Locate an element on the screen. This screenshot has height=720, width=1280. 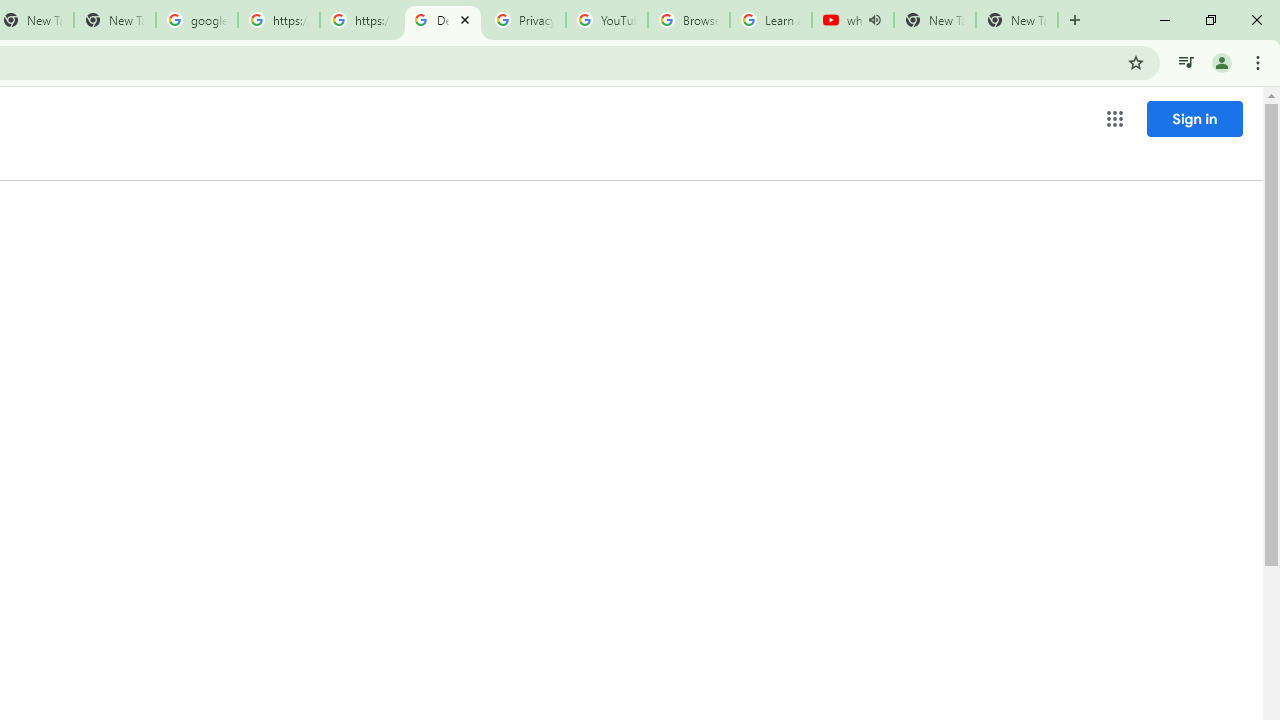
YouTube is located at coordinates (606, 20).